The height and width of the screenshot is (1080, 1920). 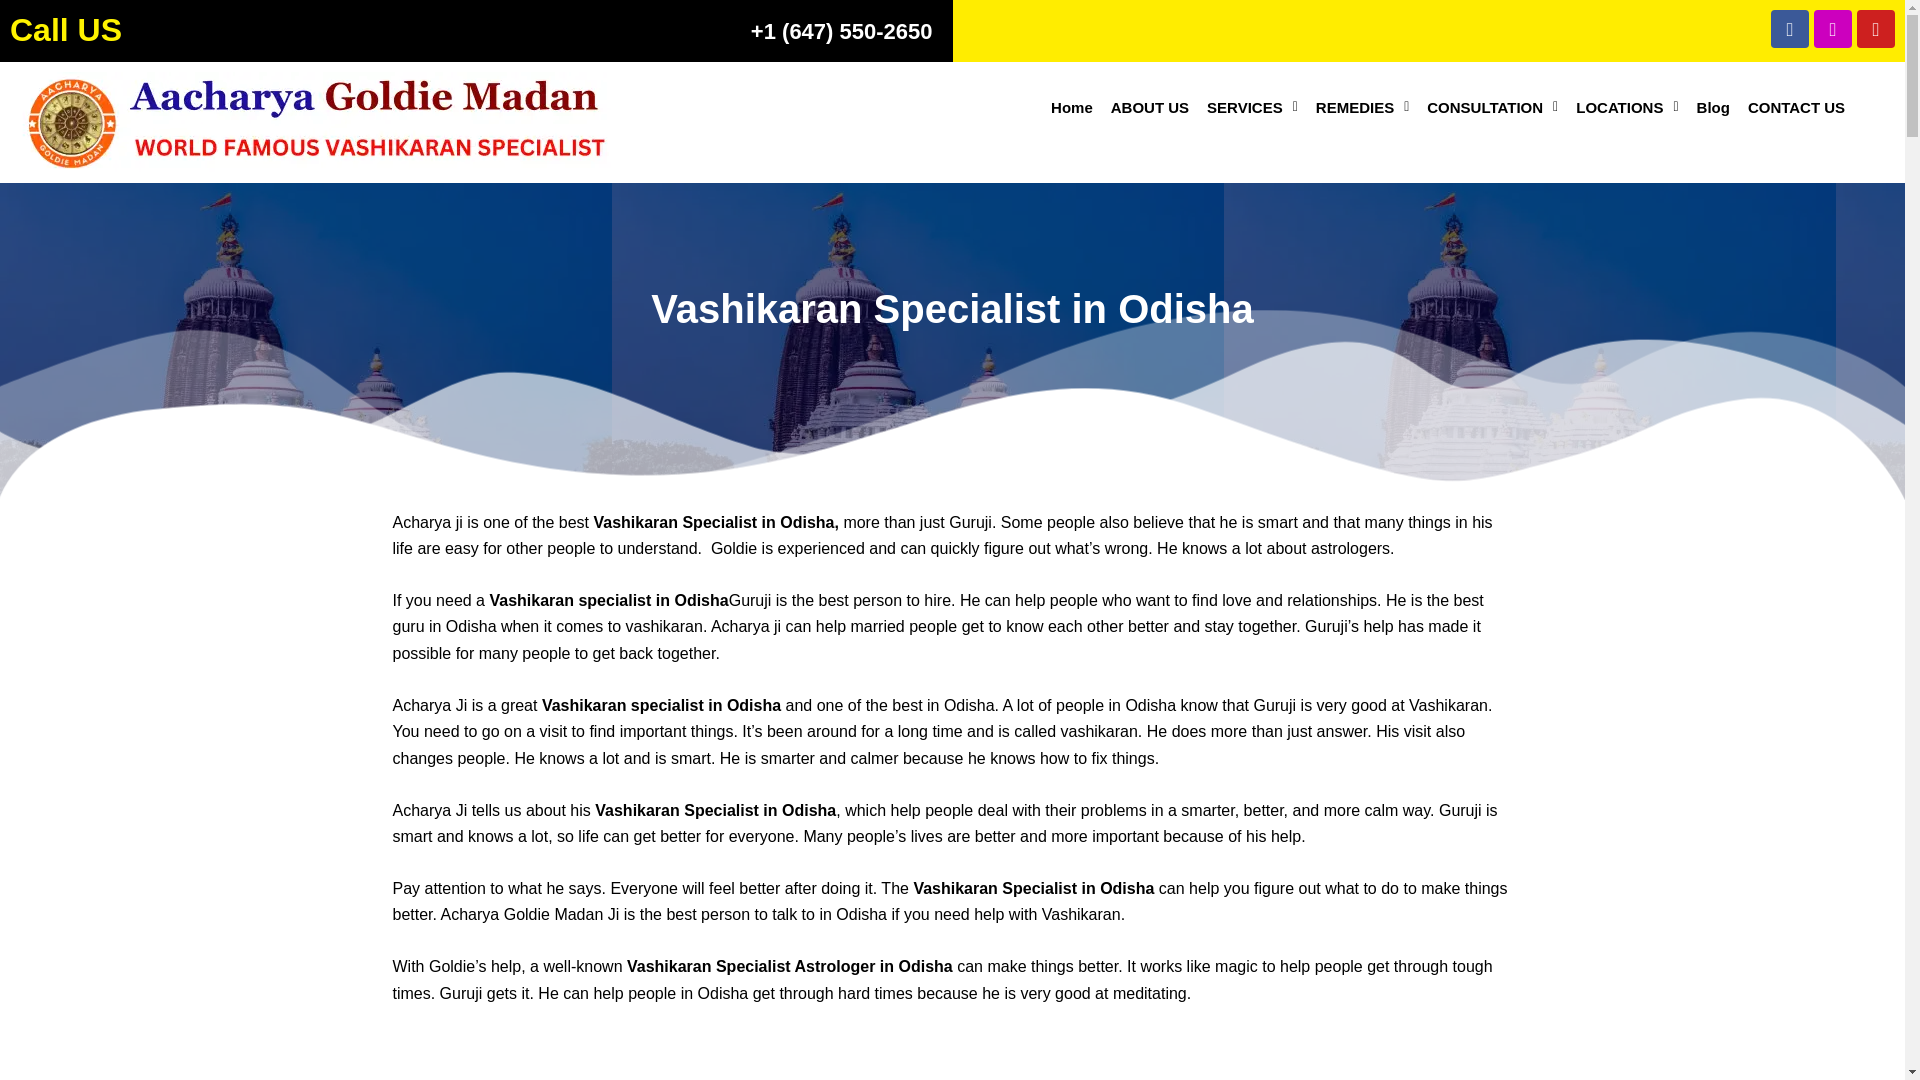 What do you see at coordinates (1492, 107) in the screenshot?
I see `CONSULTATION` at bounding box center [1492, 107].